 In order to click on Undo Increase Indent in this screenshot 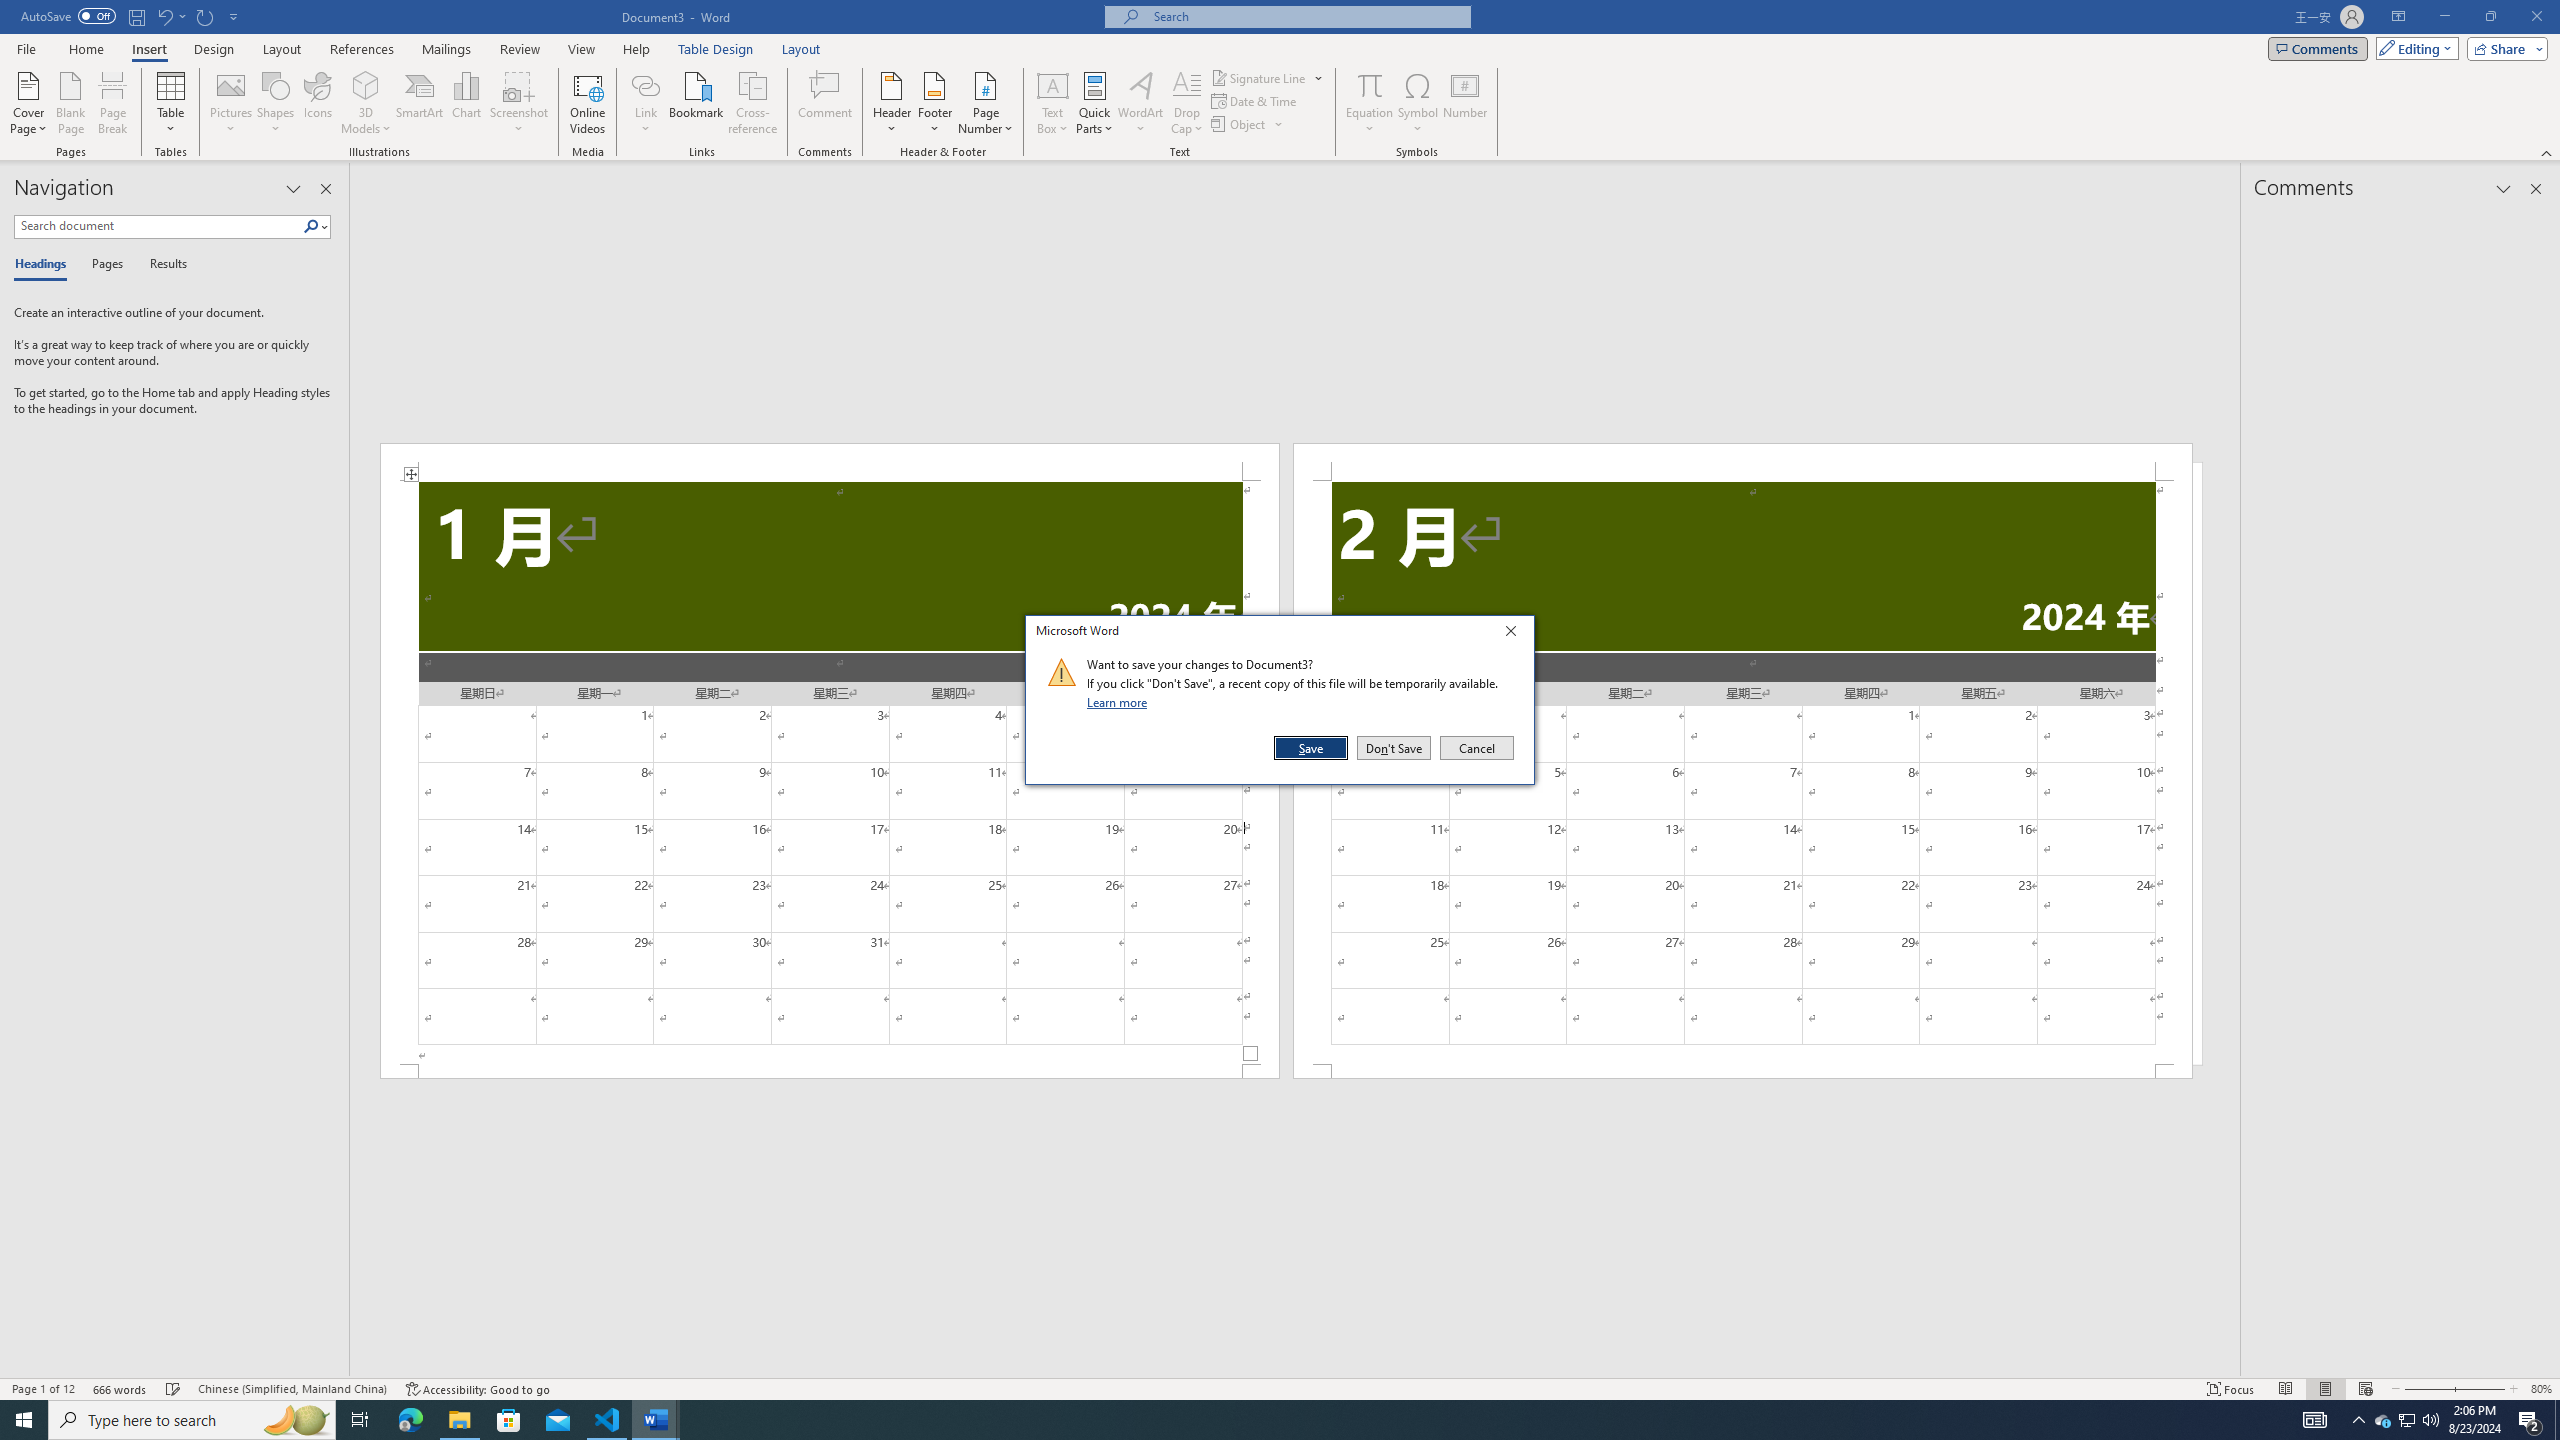, I will do `click(170, 16)`.